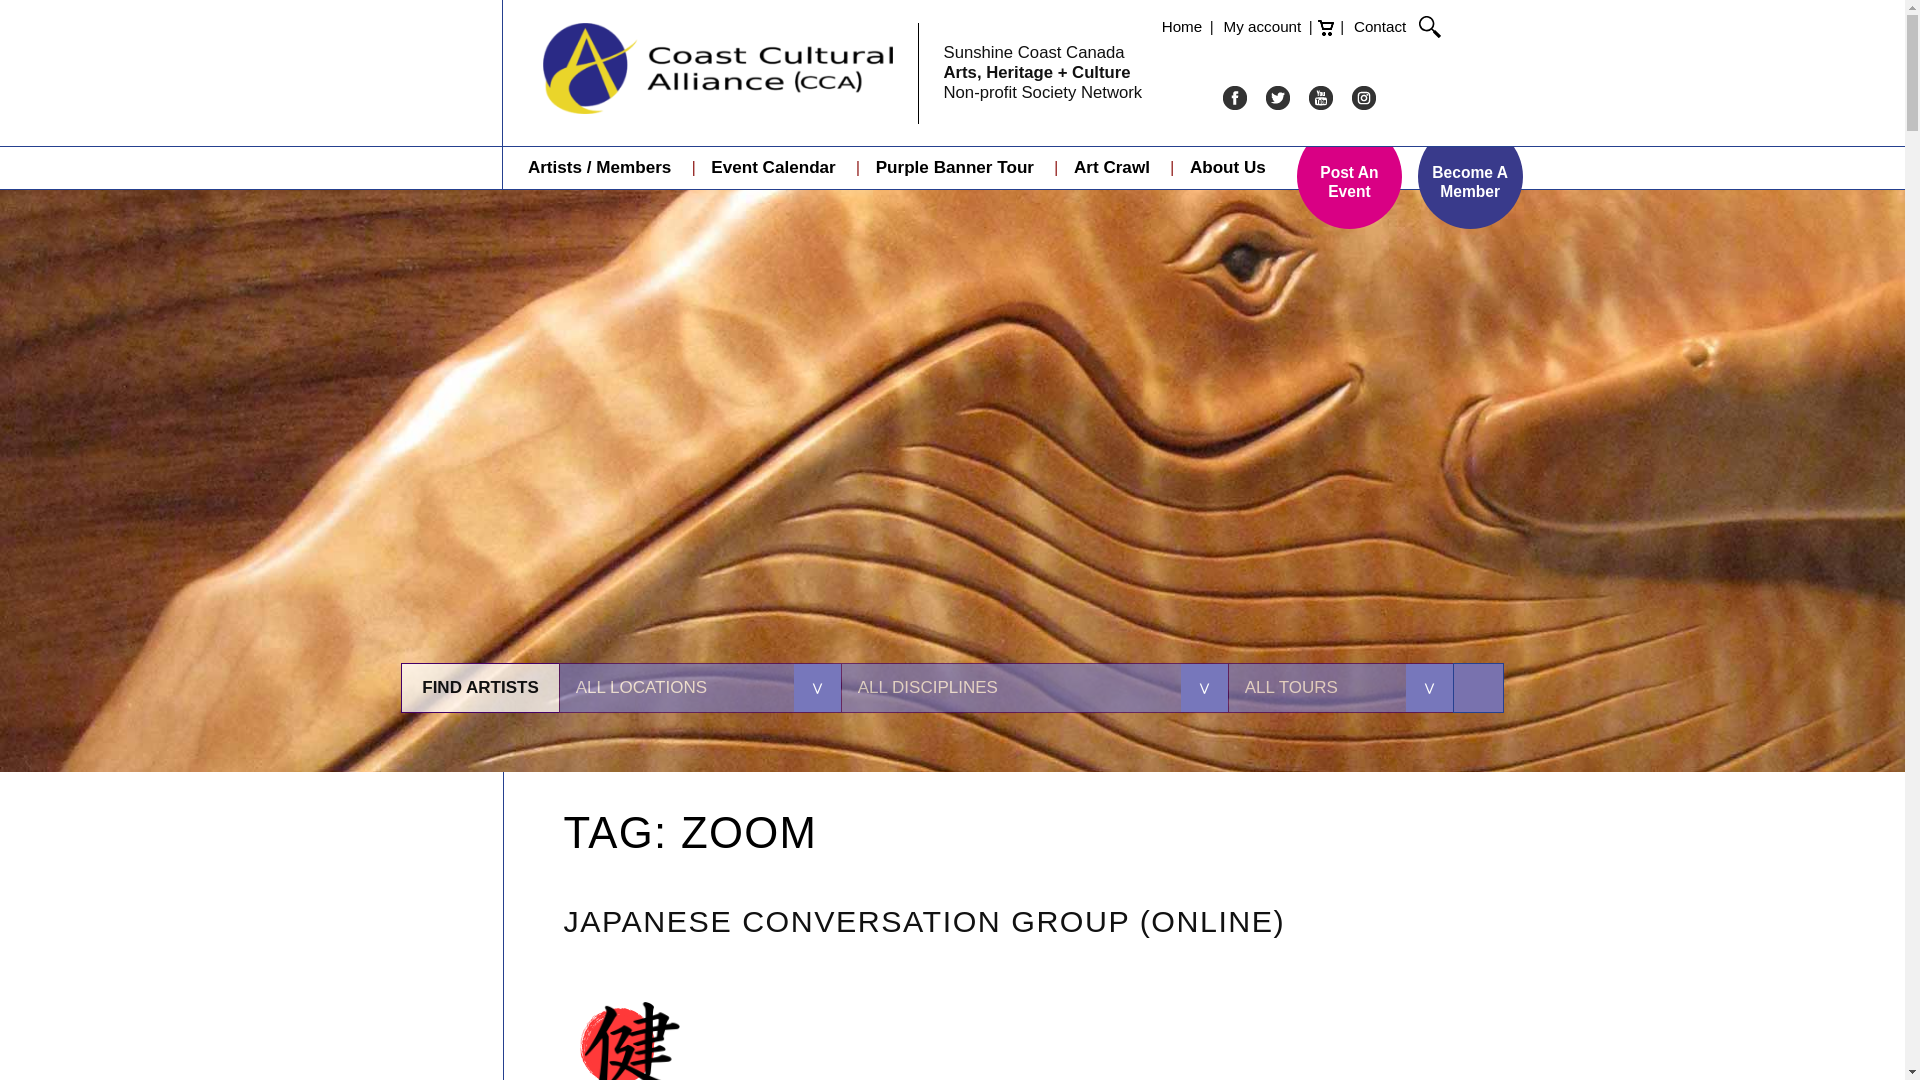 This screenshot has height=1080, width=1920. Describe the element at coordinates (1364, 98) in the screenshot. I see `IG` at that location.